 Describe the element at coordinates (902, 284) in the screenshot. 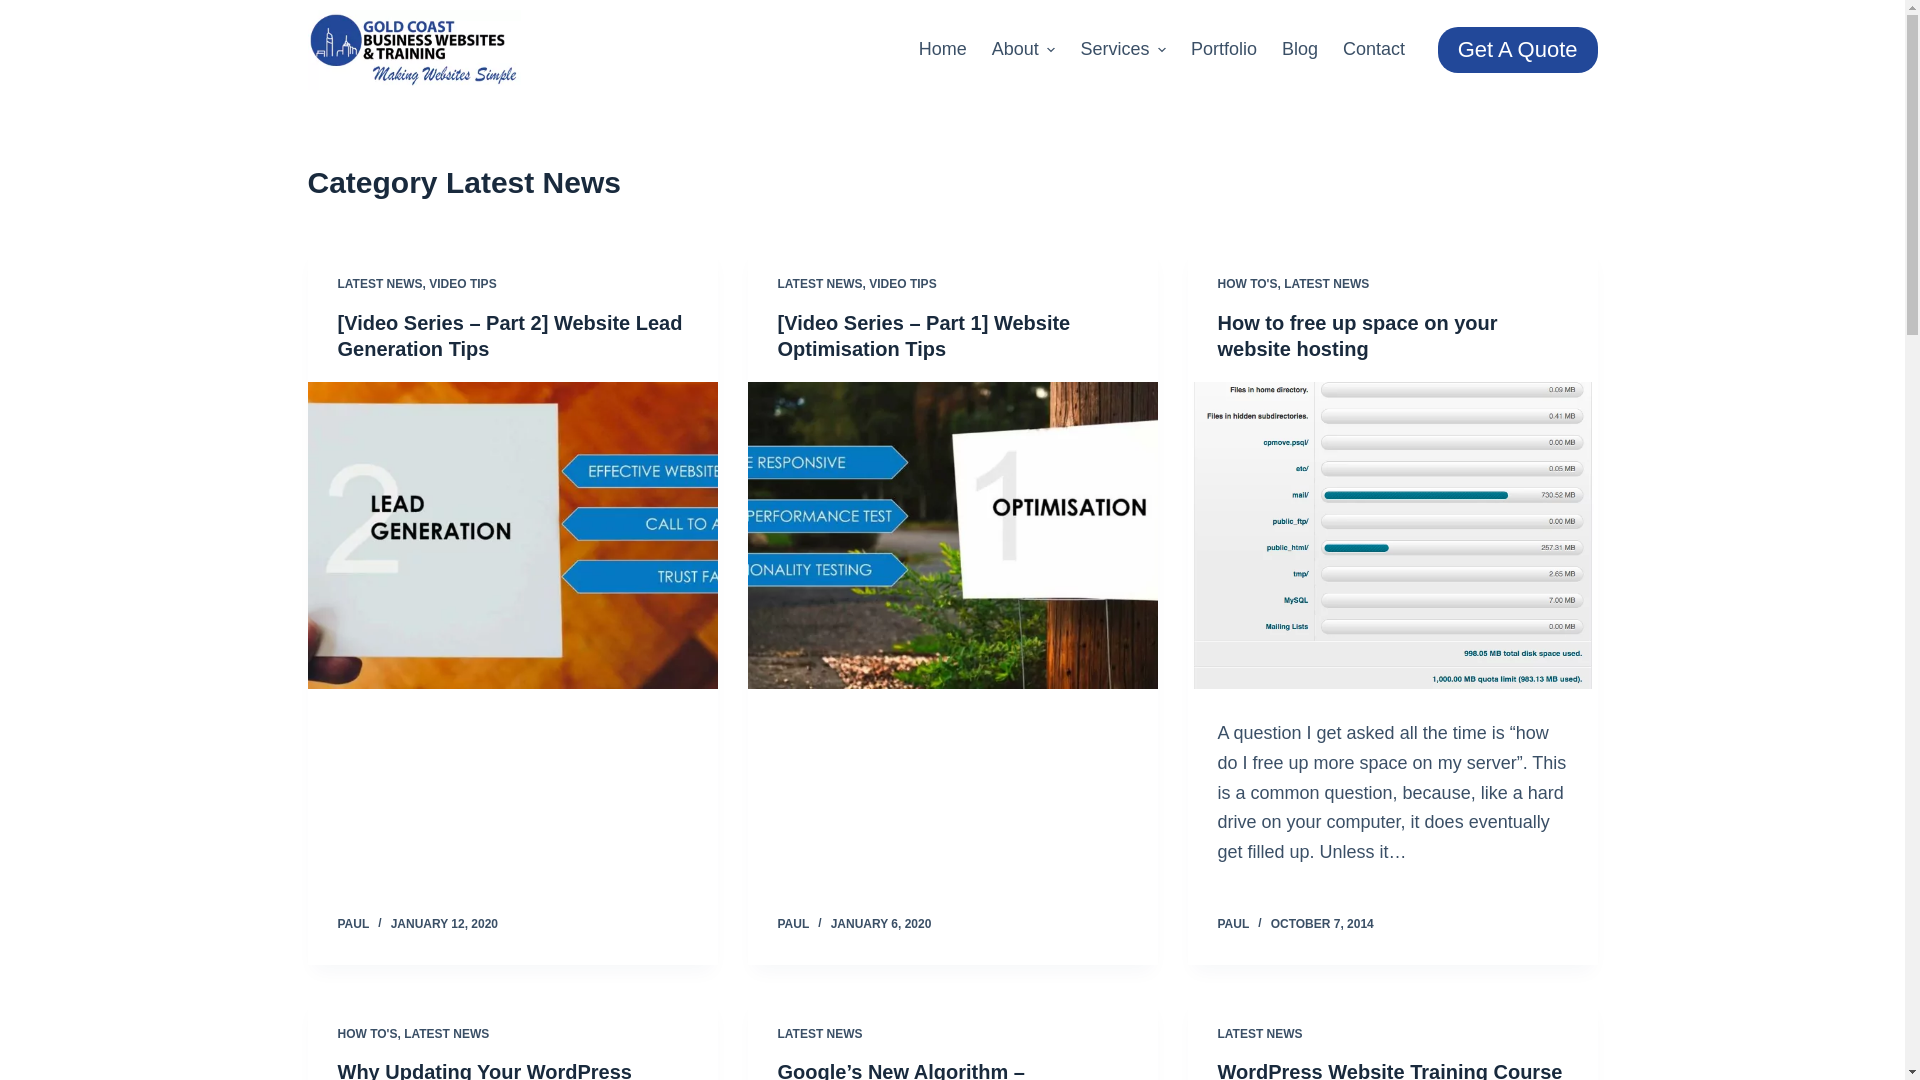

I see `VIDEO TIPS` at that location.